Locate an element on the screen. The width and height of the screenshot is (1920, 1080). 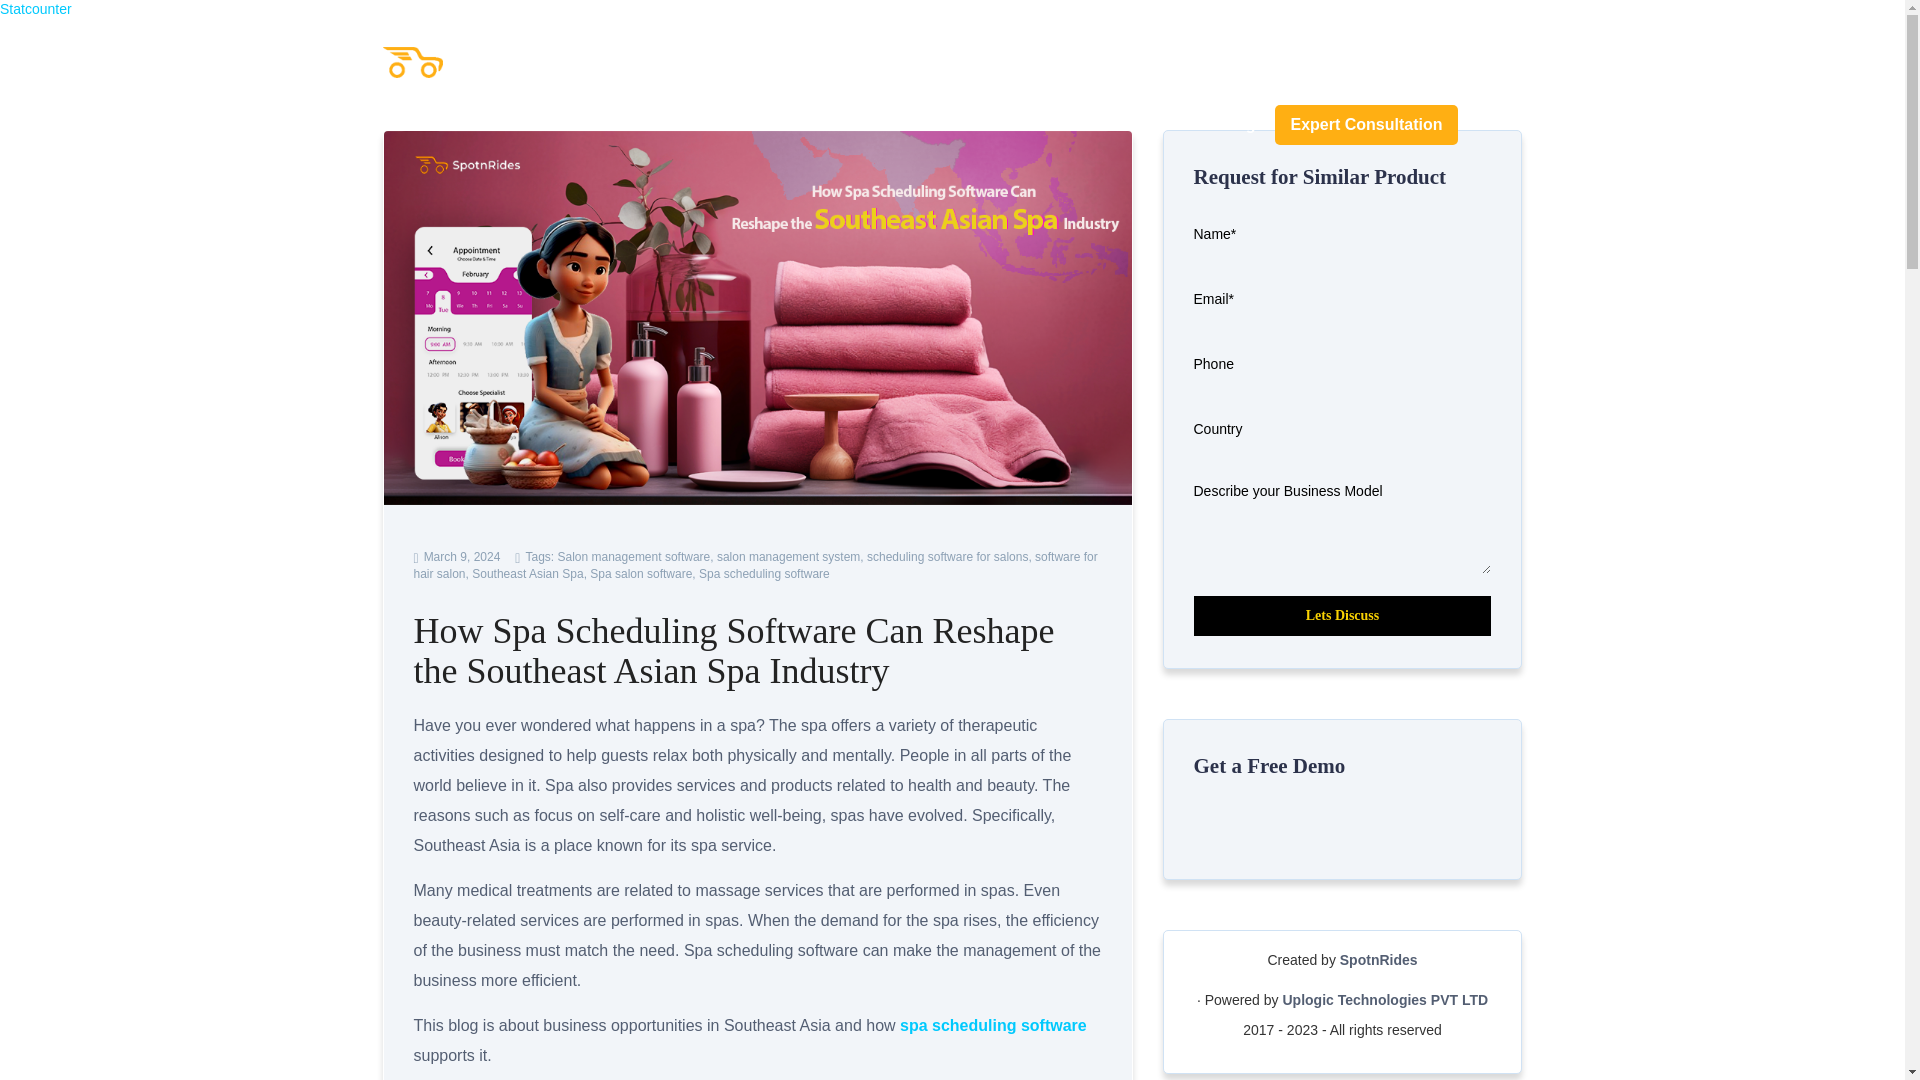
Home is located at coordinates (862, 124).